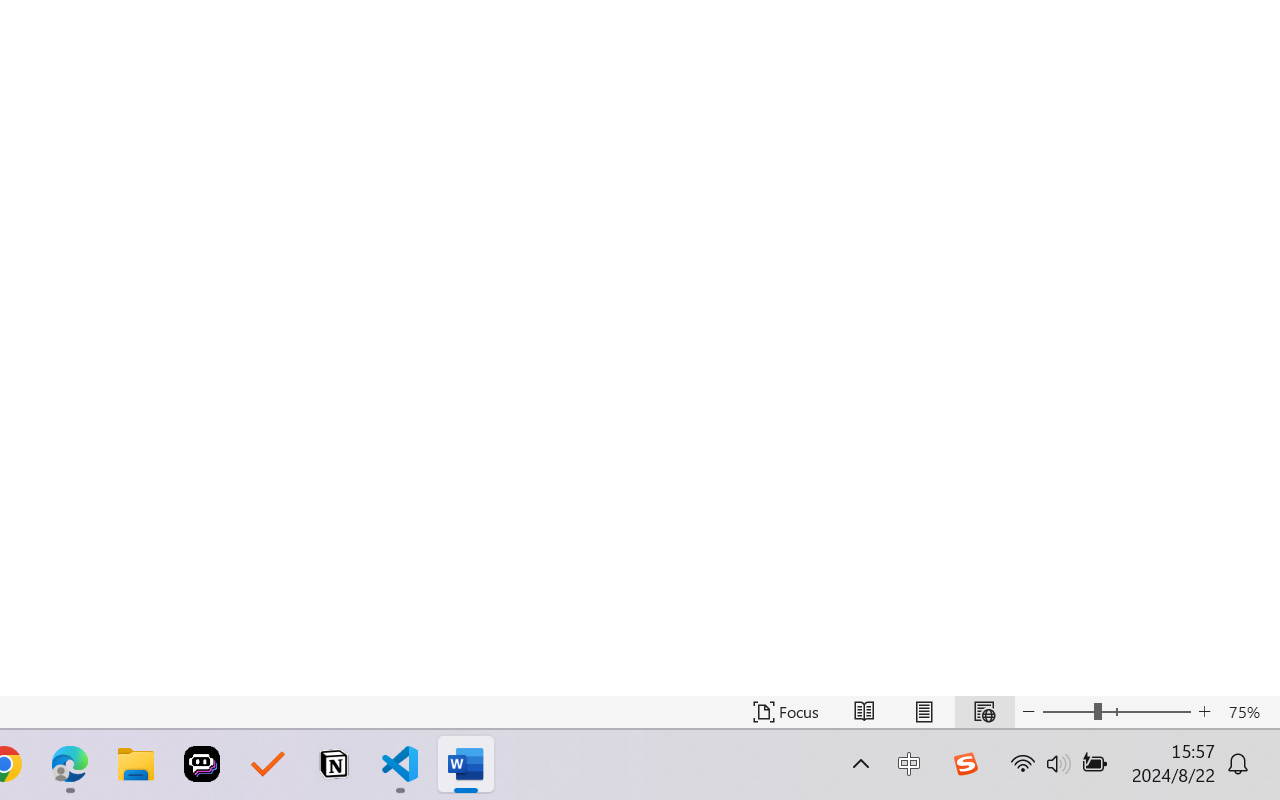  What do you see at coordinates (1116, 712) in the screenshot?
I see `Zoom` at bounding box center [1116, 712].